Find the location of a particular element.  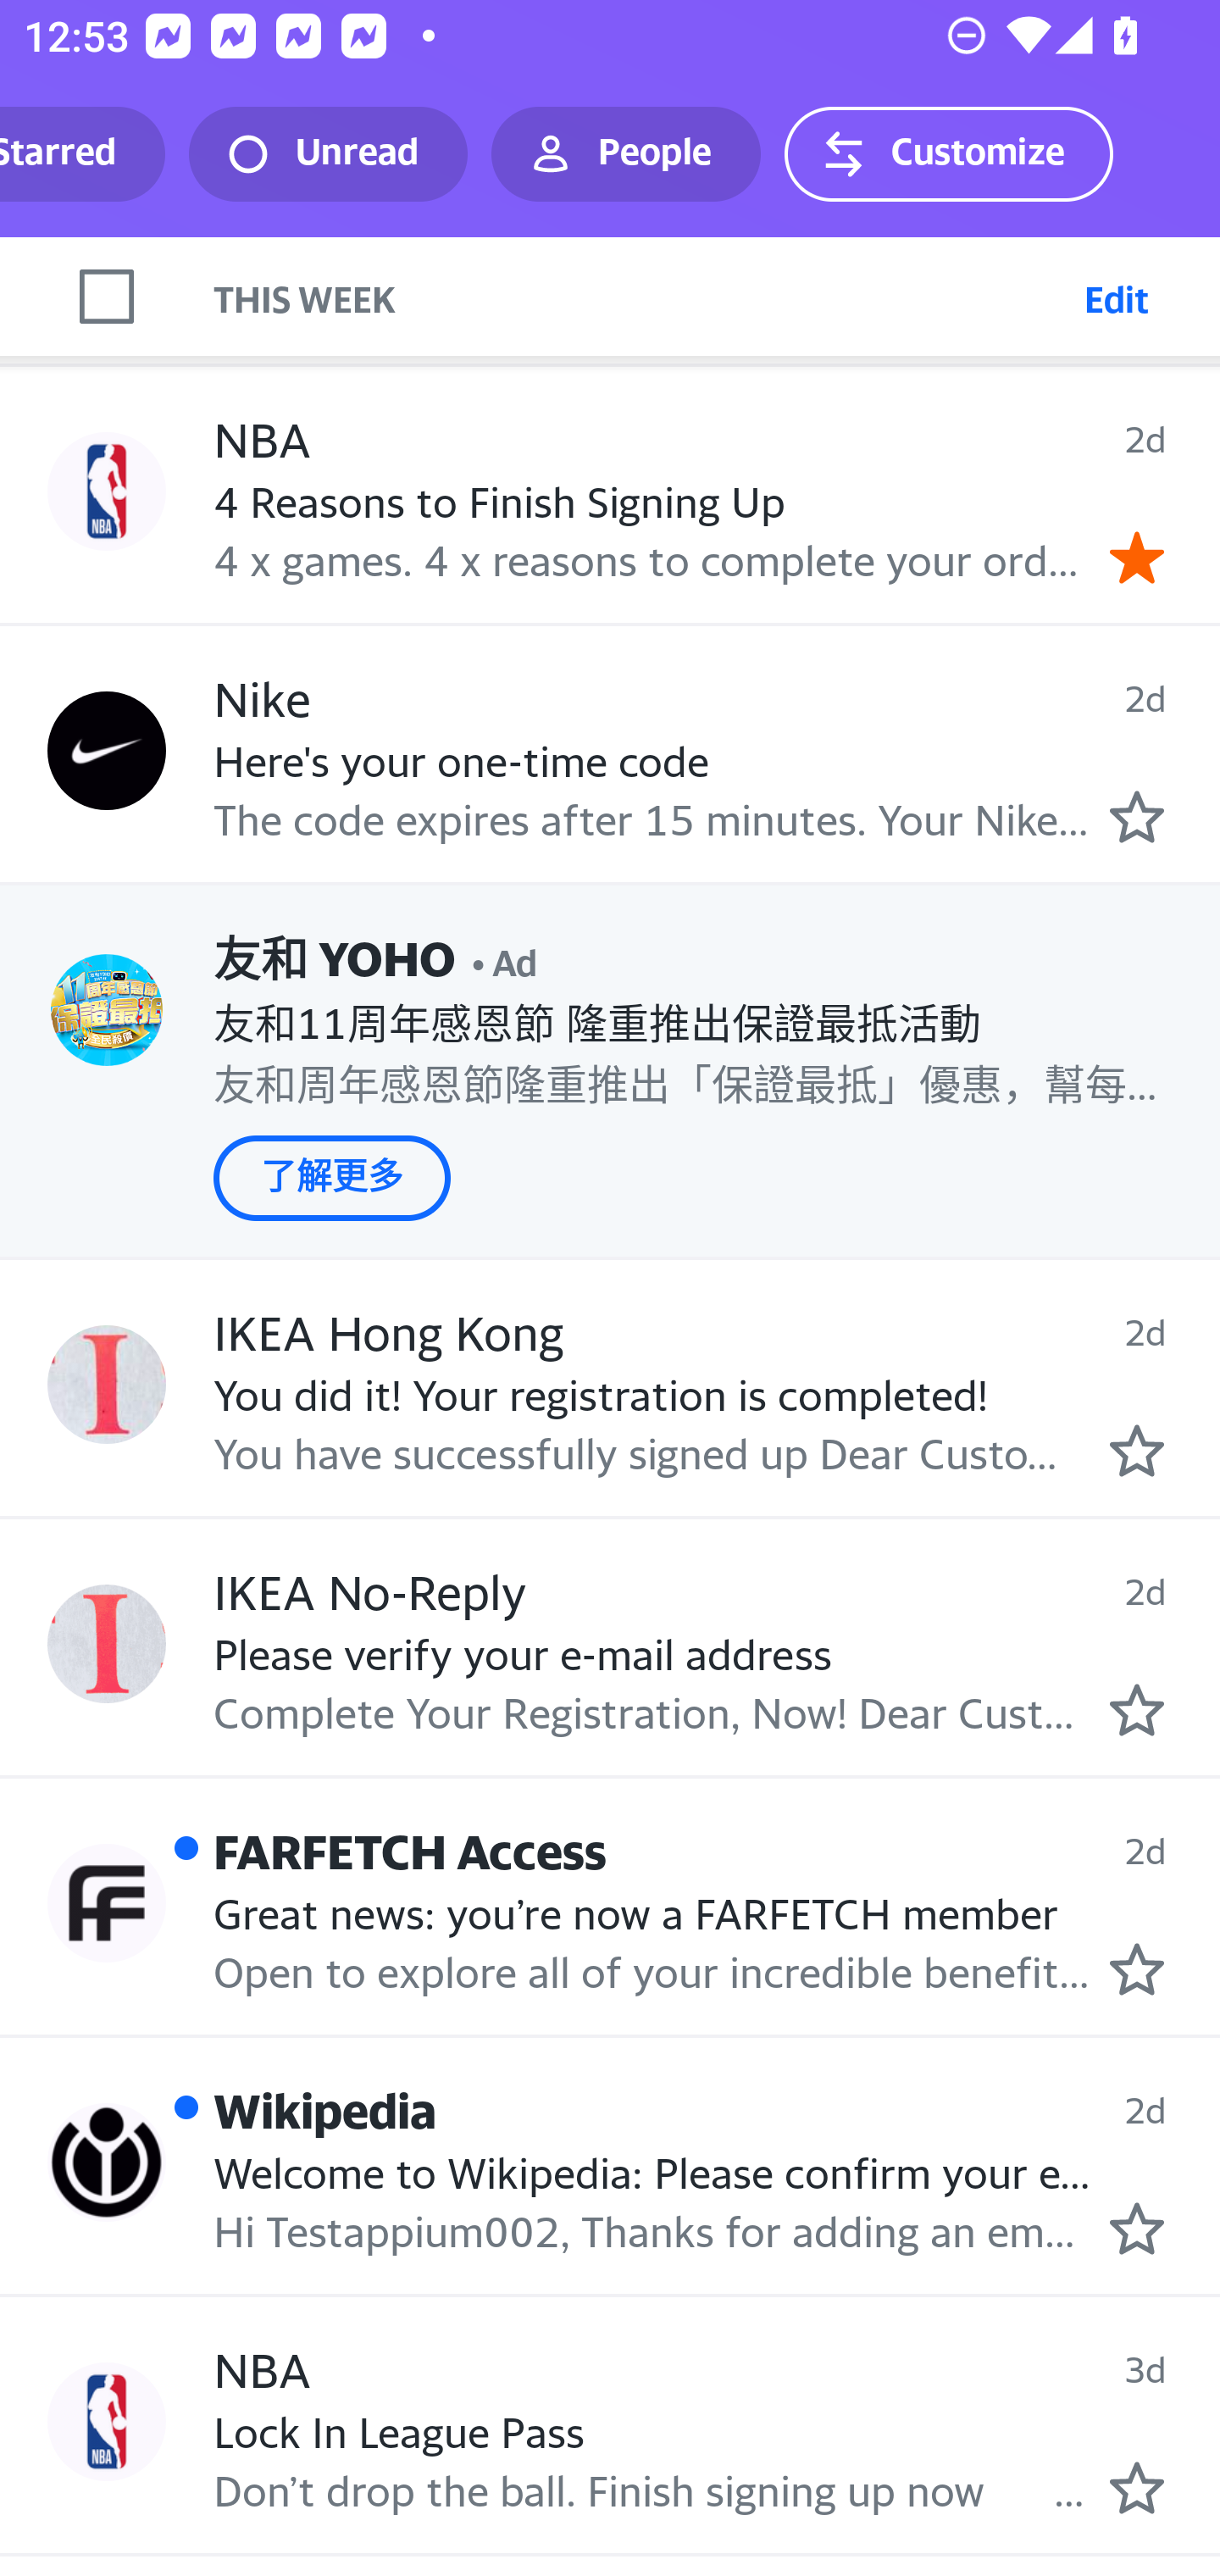

Mark as starred. is located at coordinates (1137, 2229).